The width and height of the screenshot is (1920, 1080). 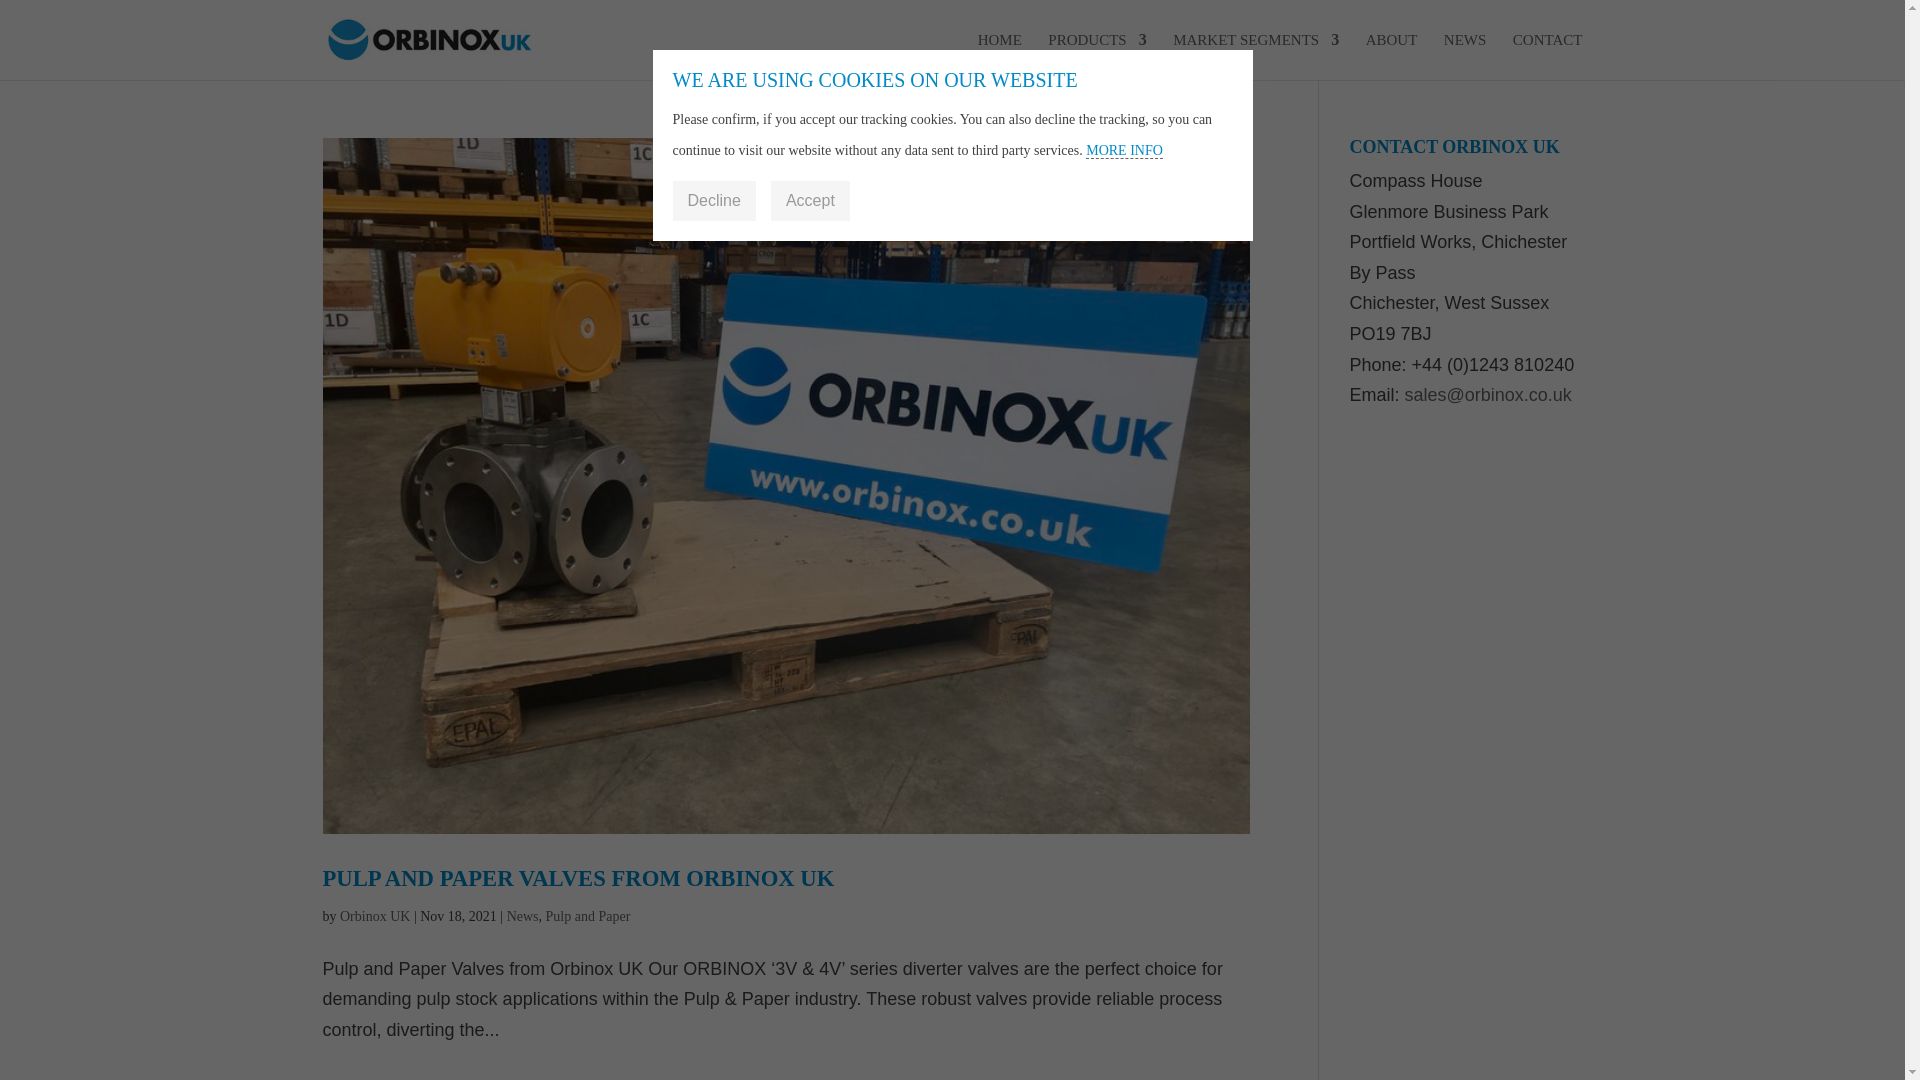 I want to click on NEWS, so click(x=1464, y=56).